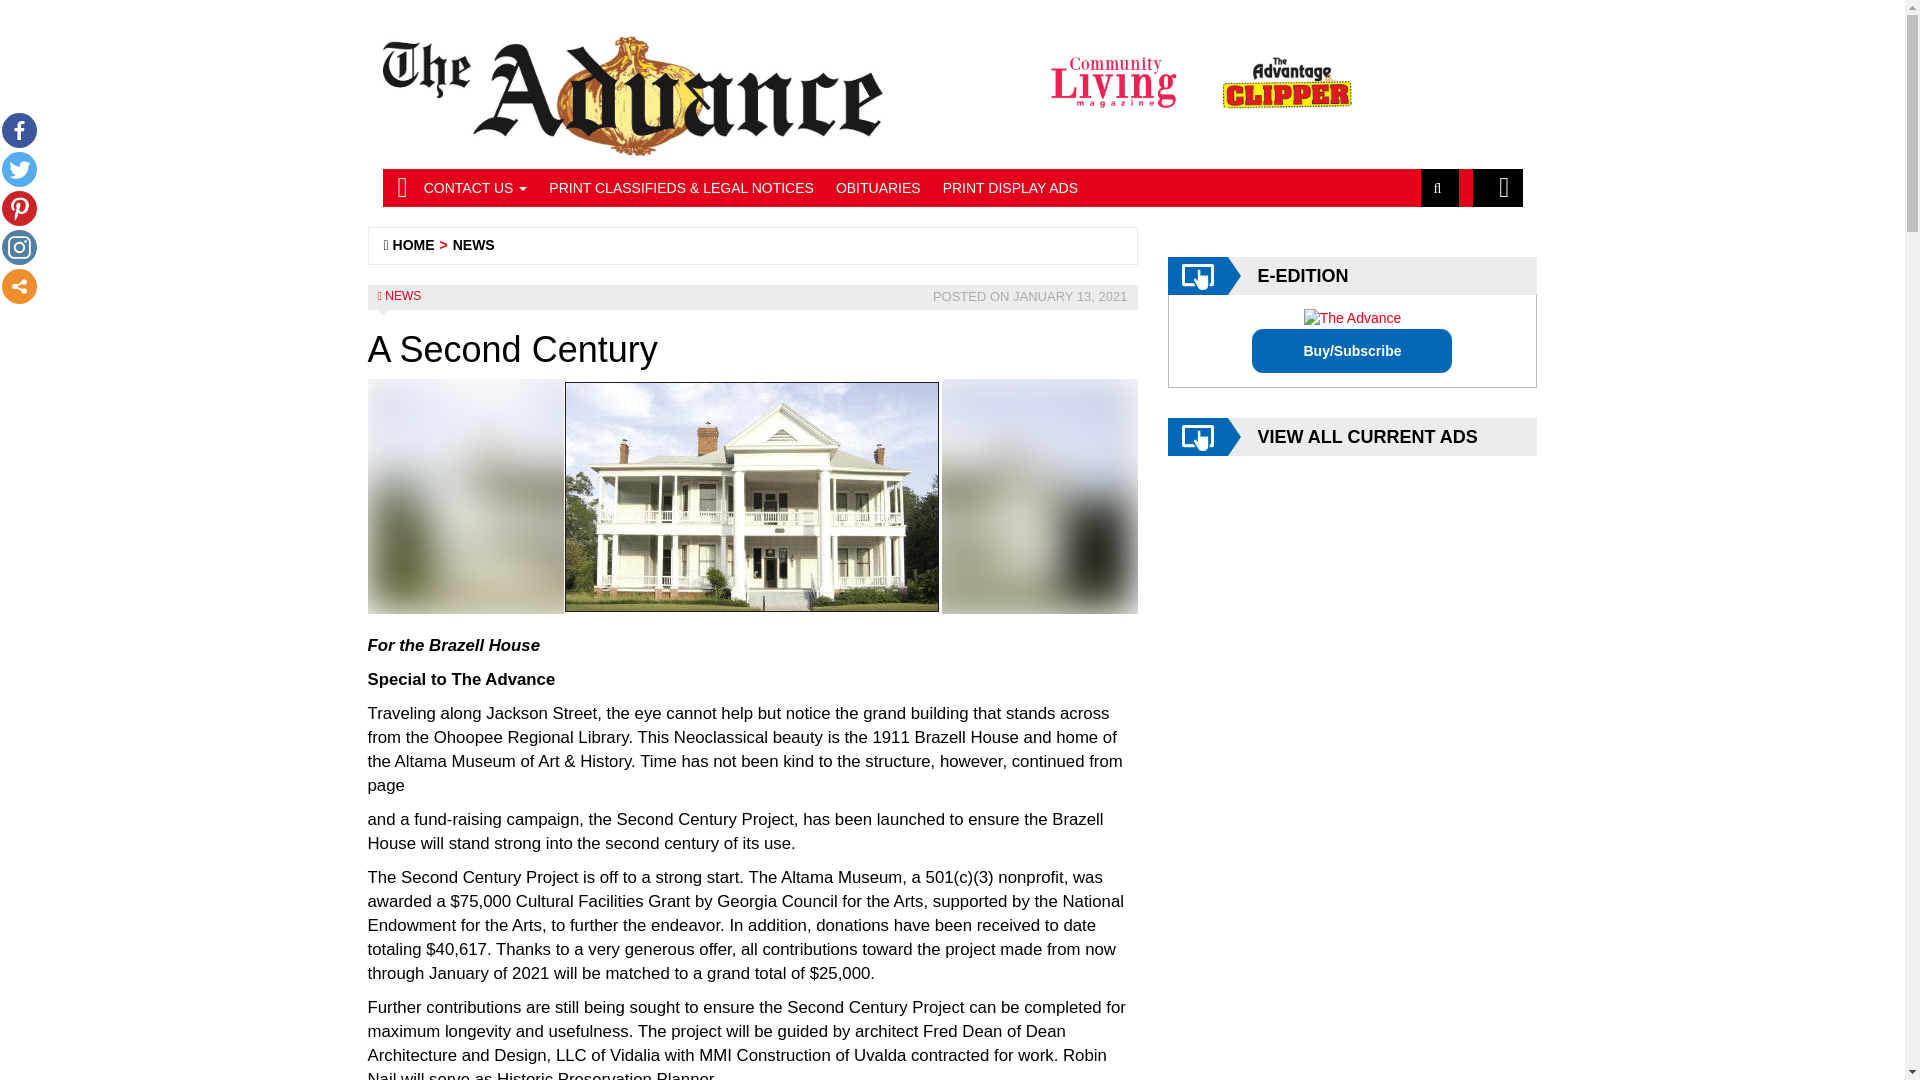 This screenshot has height=1080, width=1920. I want to click on NEWS, so click(402, 296).